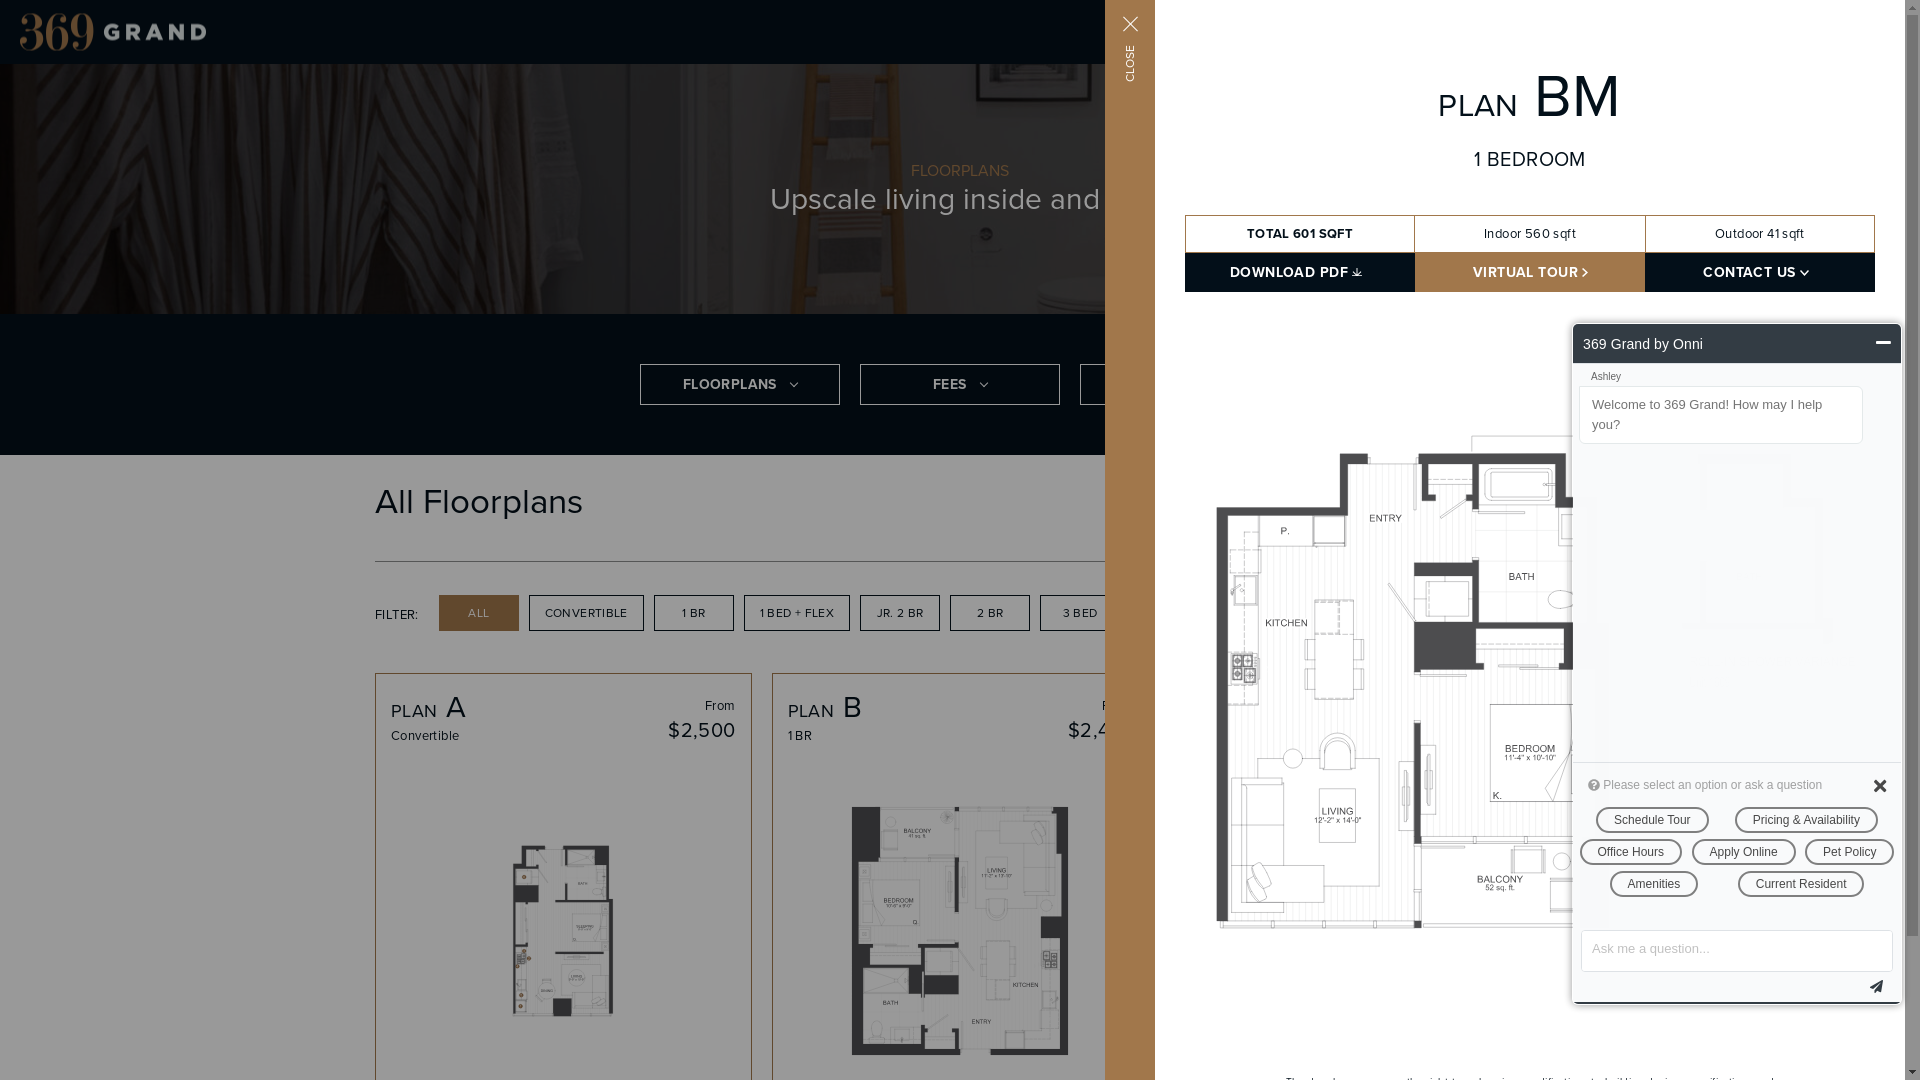 This screenshot has height=1080, width=1920. What do you see at coordinates (797, 612) in the screenshot?
I see `1 BED + FLEX` at bounding box center [797, 612].